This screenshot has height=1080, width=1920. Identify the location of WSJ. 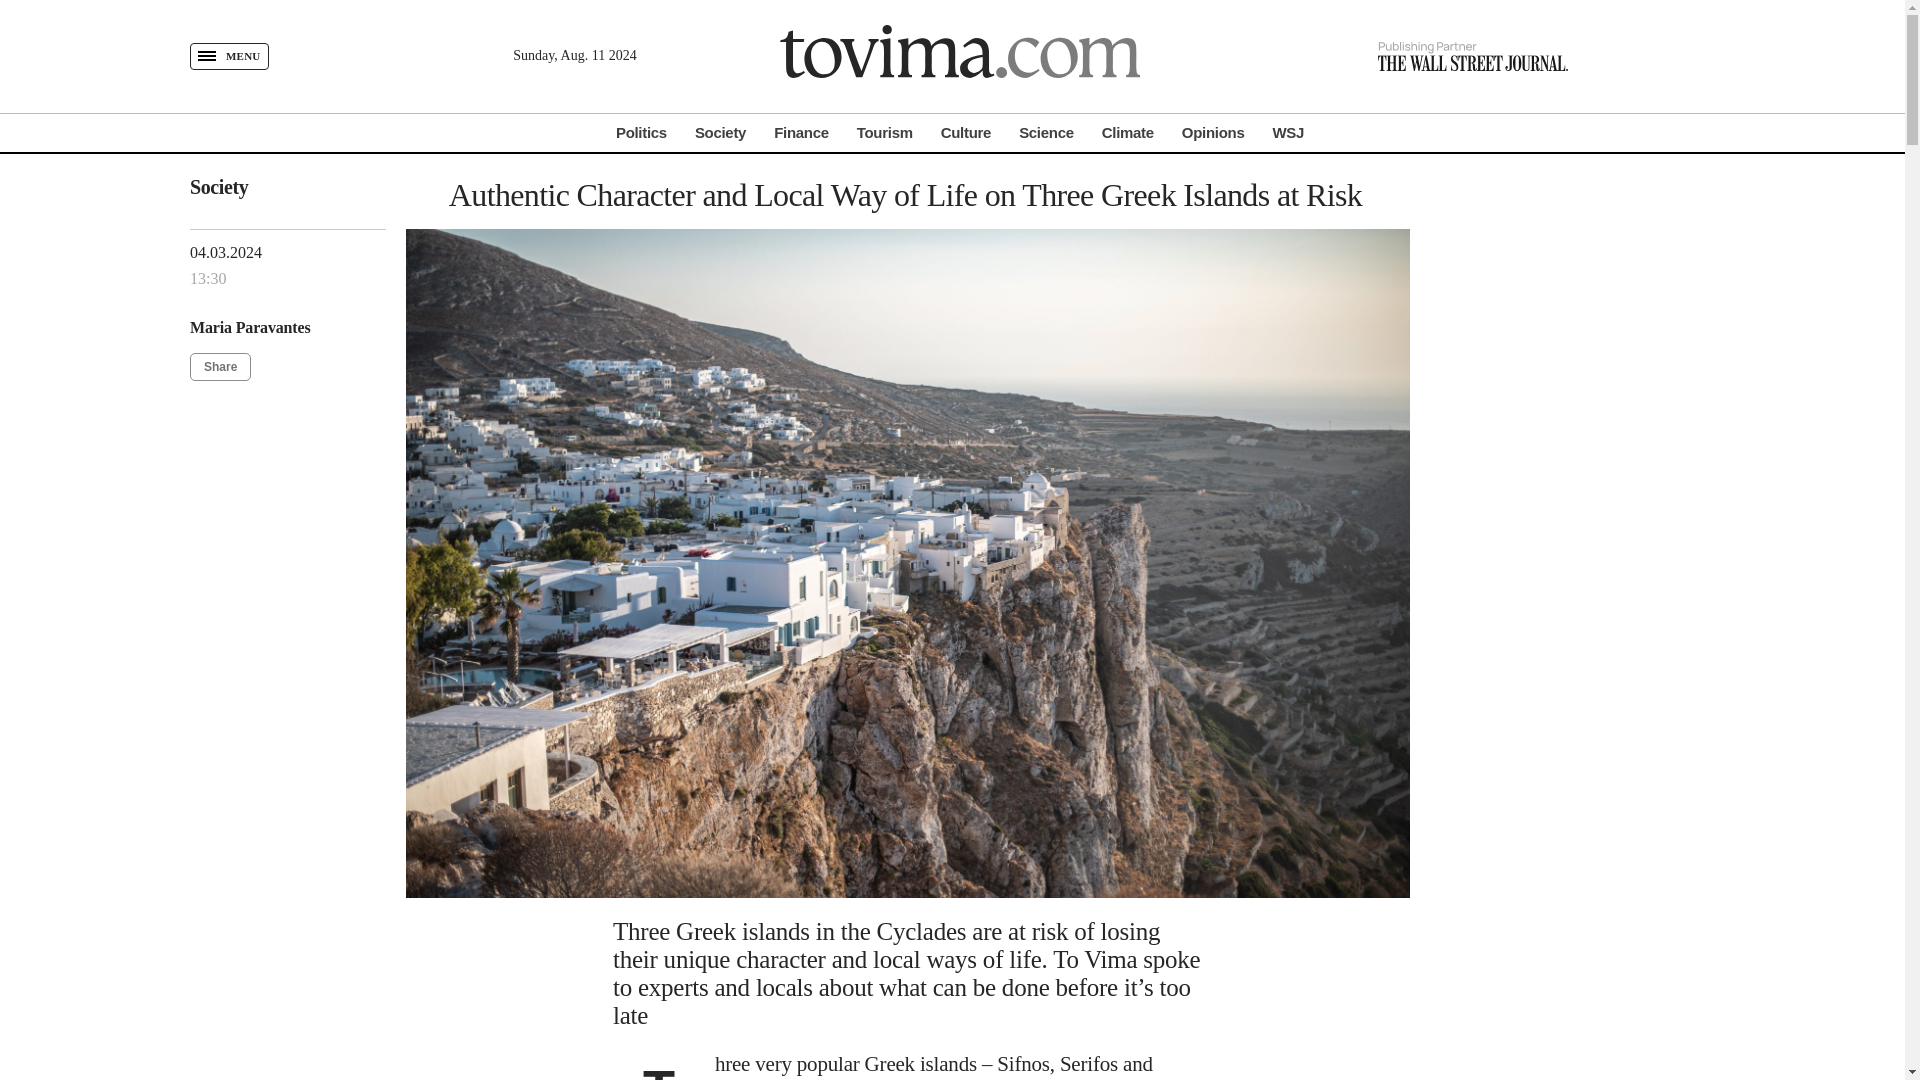
(1287, 132).